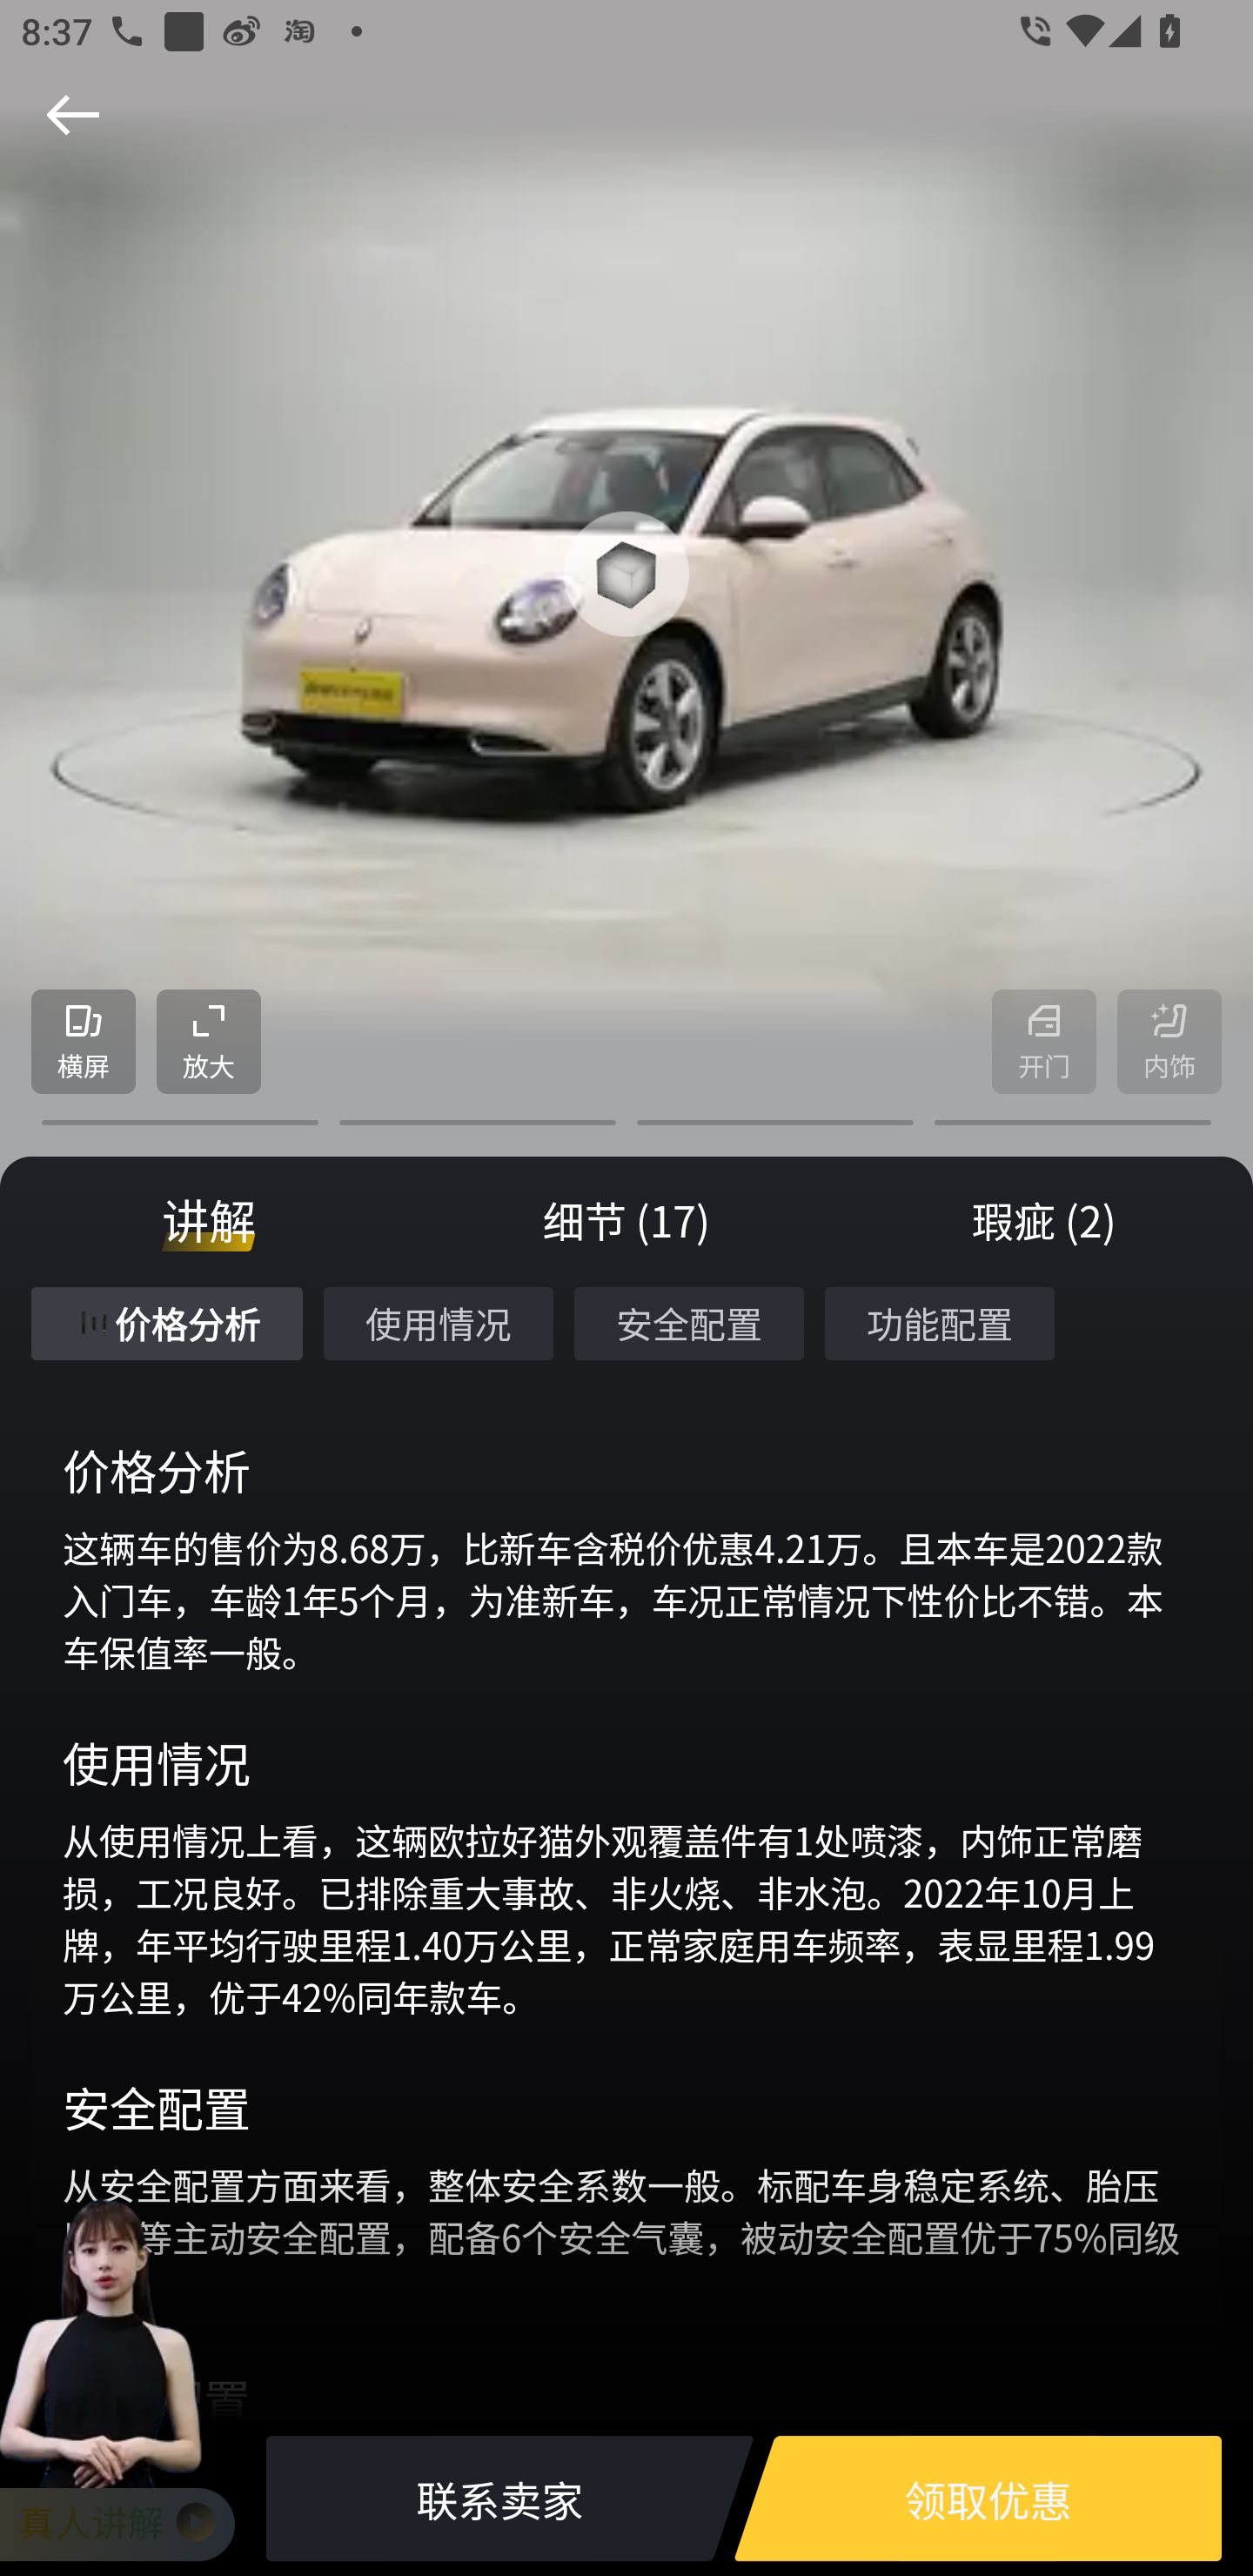  Describe the element at coordinates (988, 2499) in the screenshot. I see `领取优惠` at that location.